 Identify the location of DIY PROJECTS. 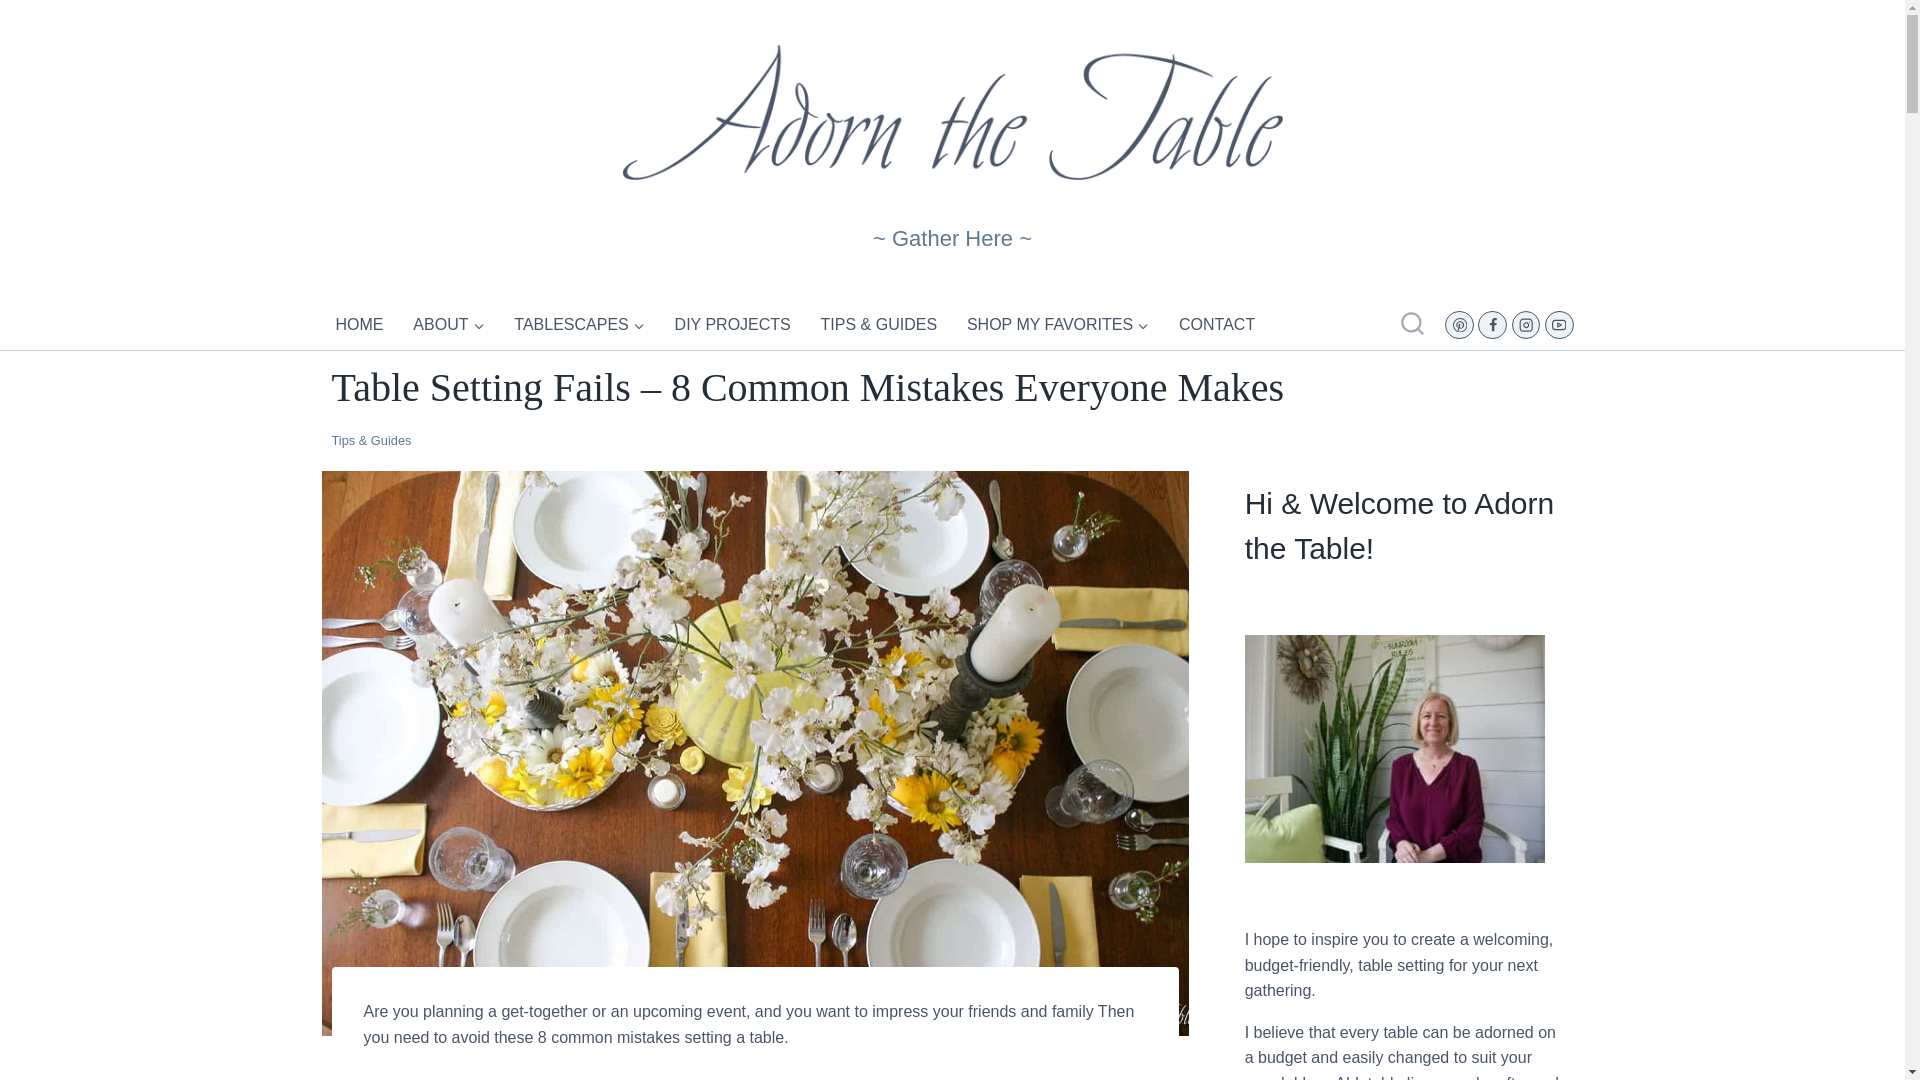
(732, 324).